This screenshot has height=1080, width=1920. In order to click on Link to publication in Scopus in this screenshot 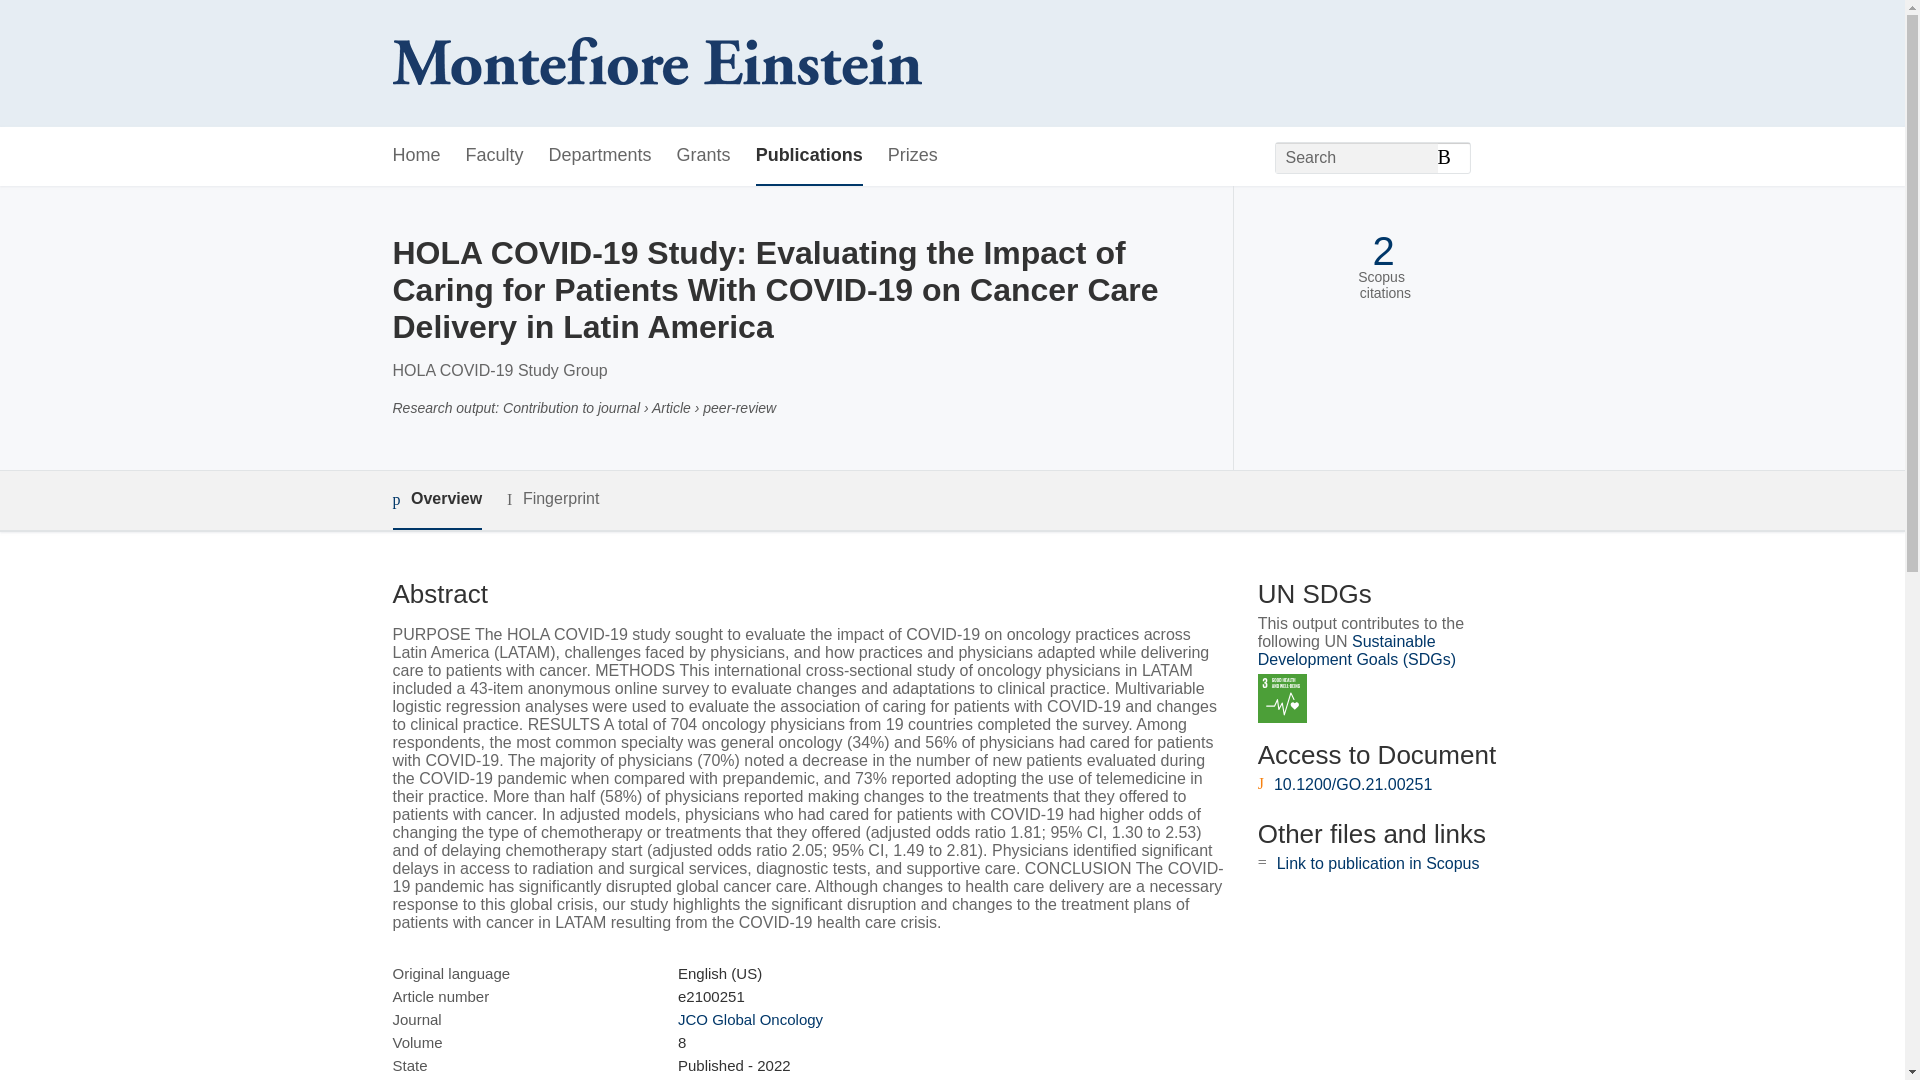, I will do `click(1378, 863)`.